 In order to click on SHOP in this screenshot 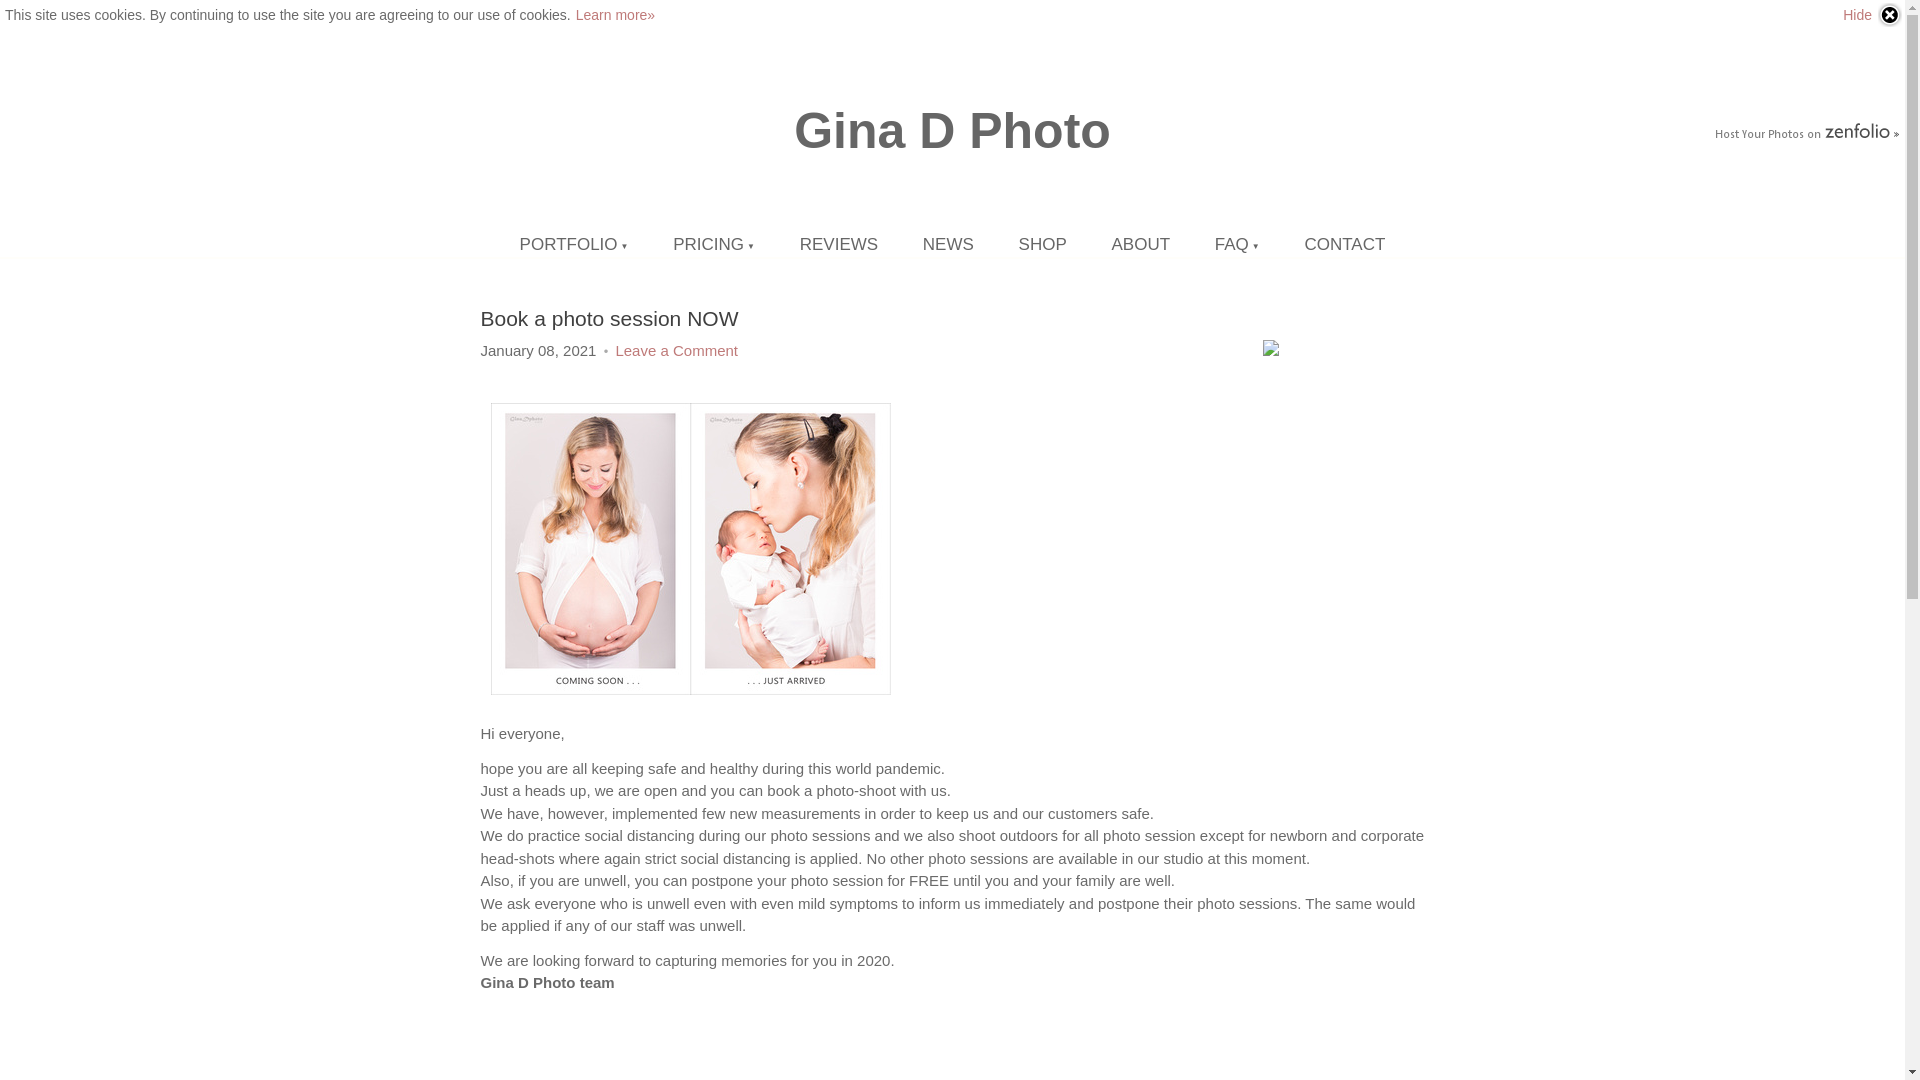, I will do `click(1042, 244)`.